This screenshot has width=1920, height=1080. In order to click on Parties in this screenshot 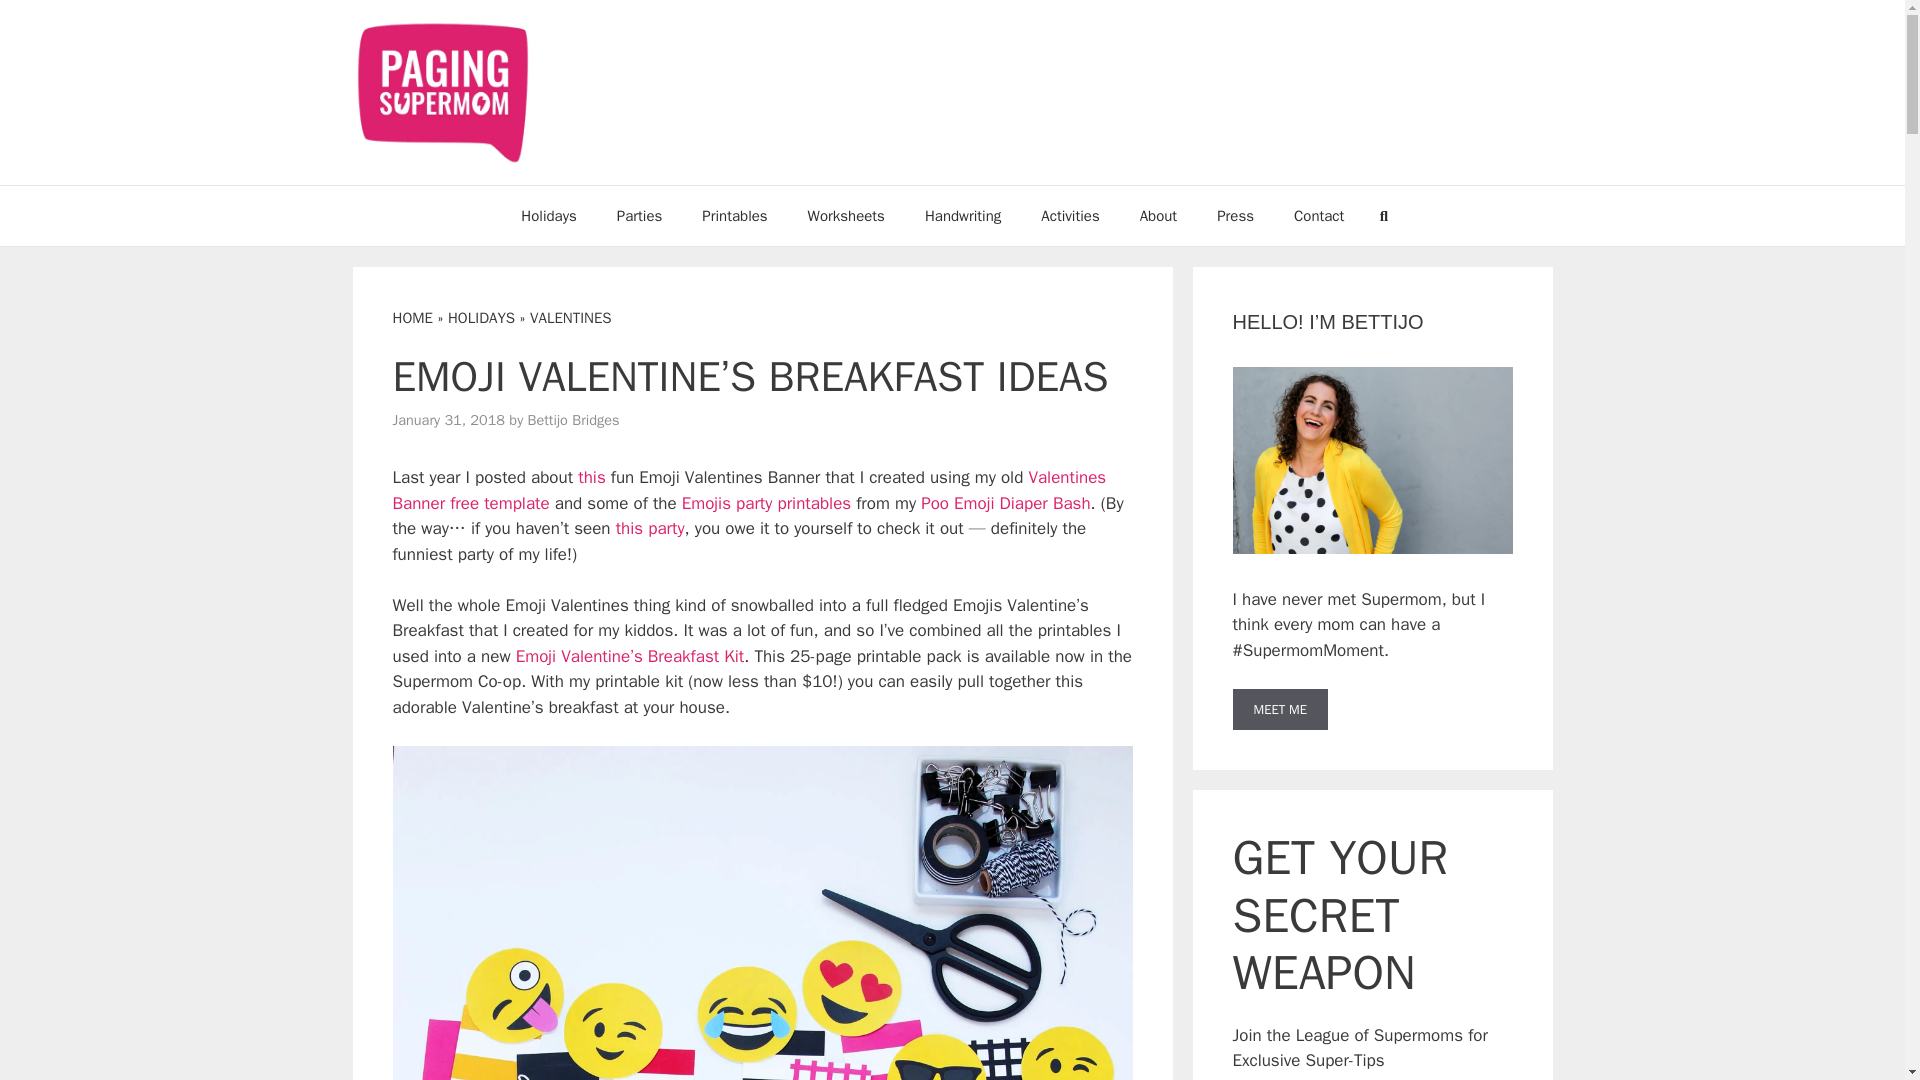, I will do `click(640, 216)`.